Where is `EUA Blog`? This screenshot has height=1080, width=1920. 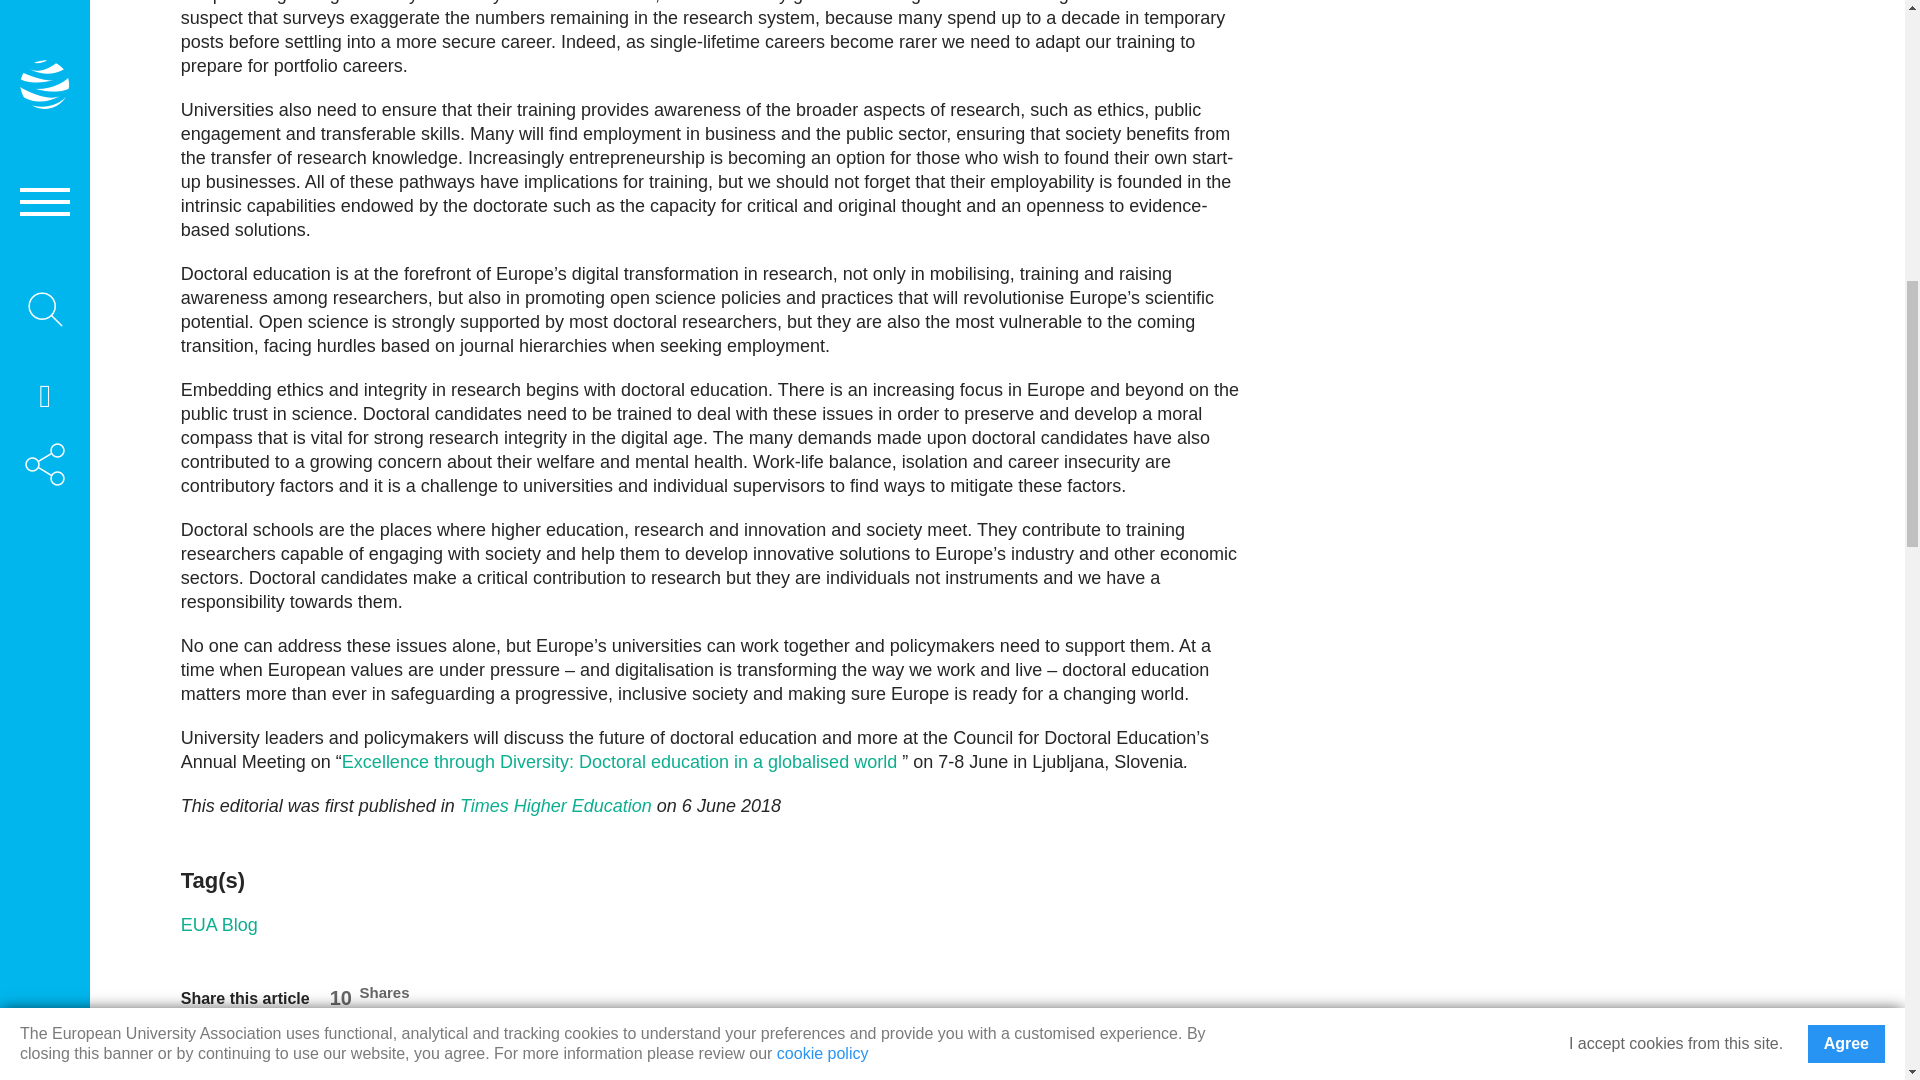
EUA Blog is located at coordinates (218, 924).